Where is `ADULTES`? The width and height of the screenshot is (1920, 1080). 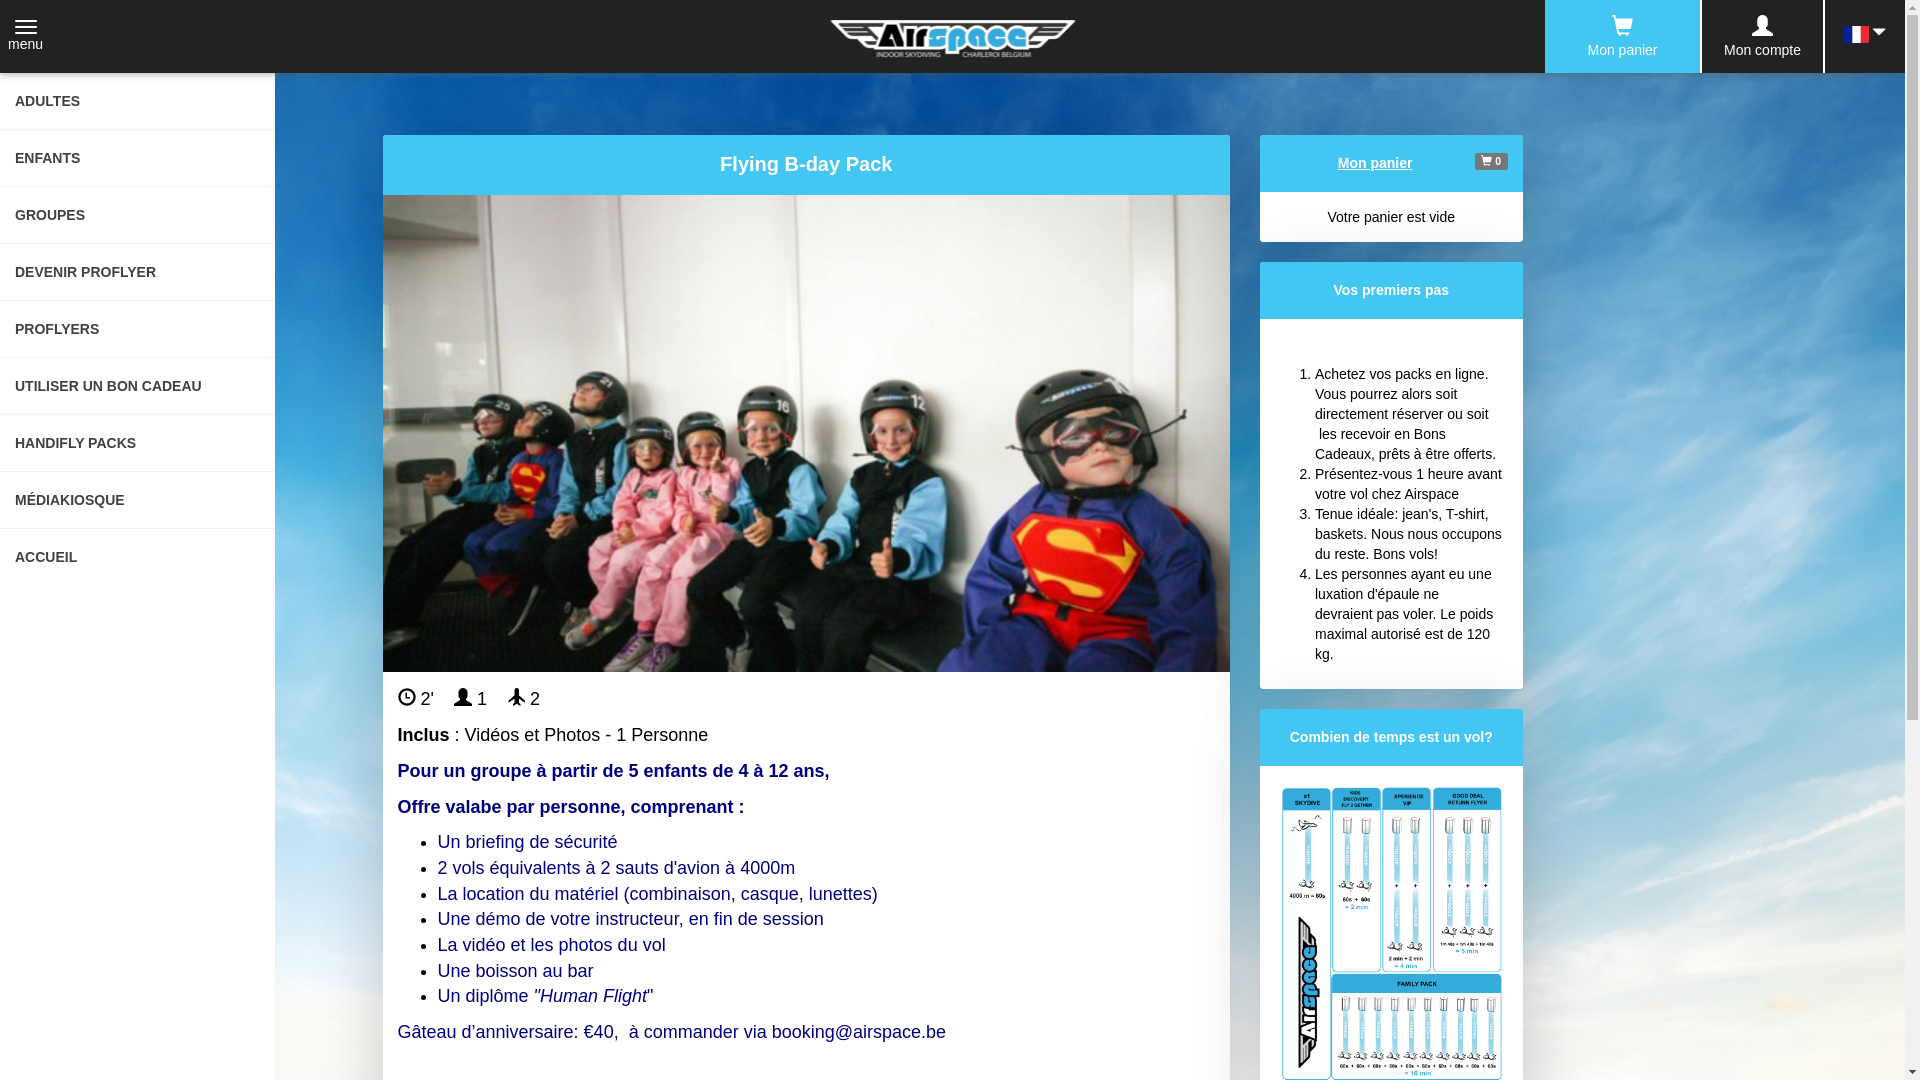 ADULTES is located at coordinates (138, 102).